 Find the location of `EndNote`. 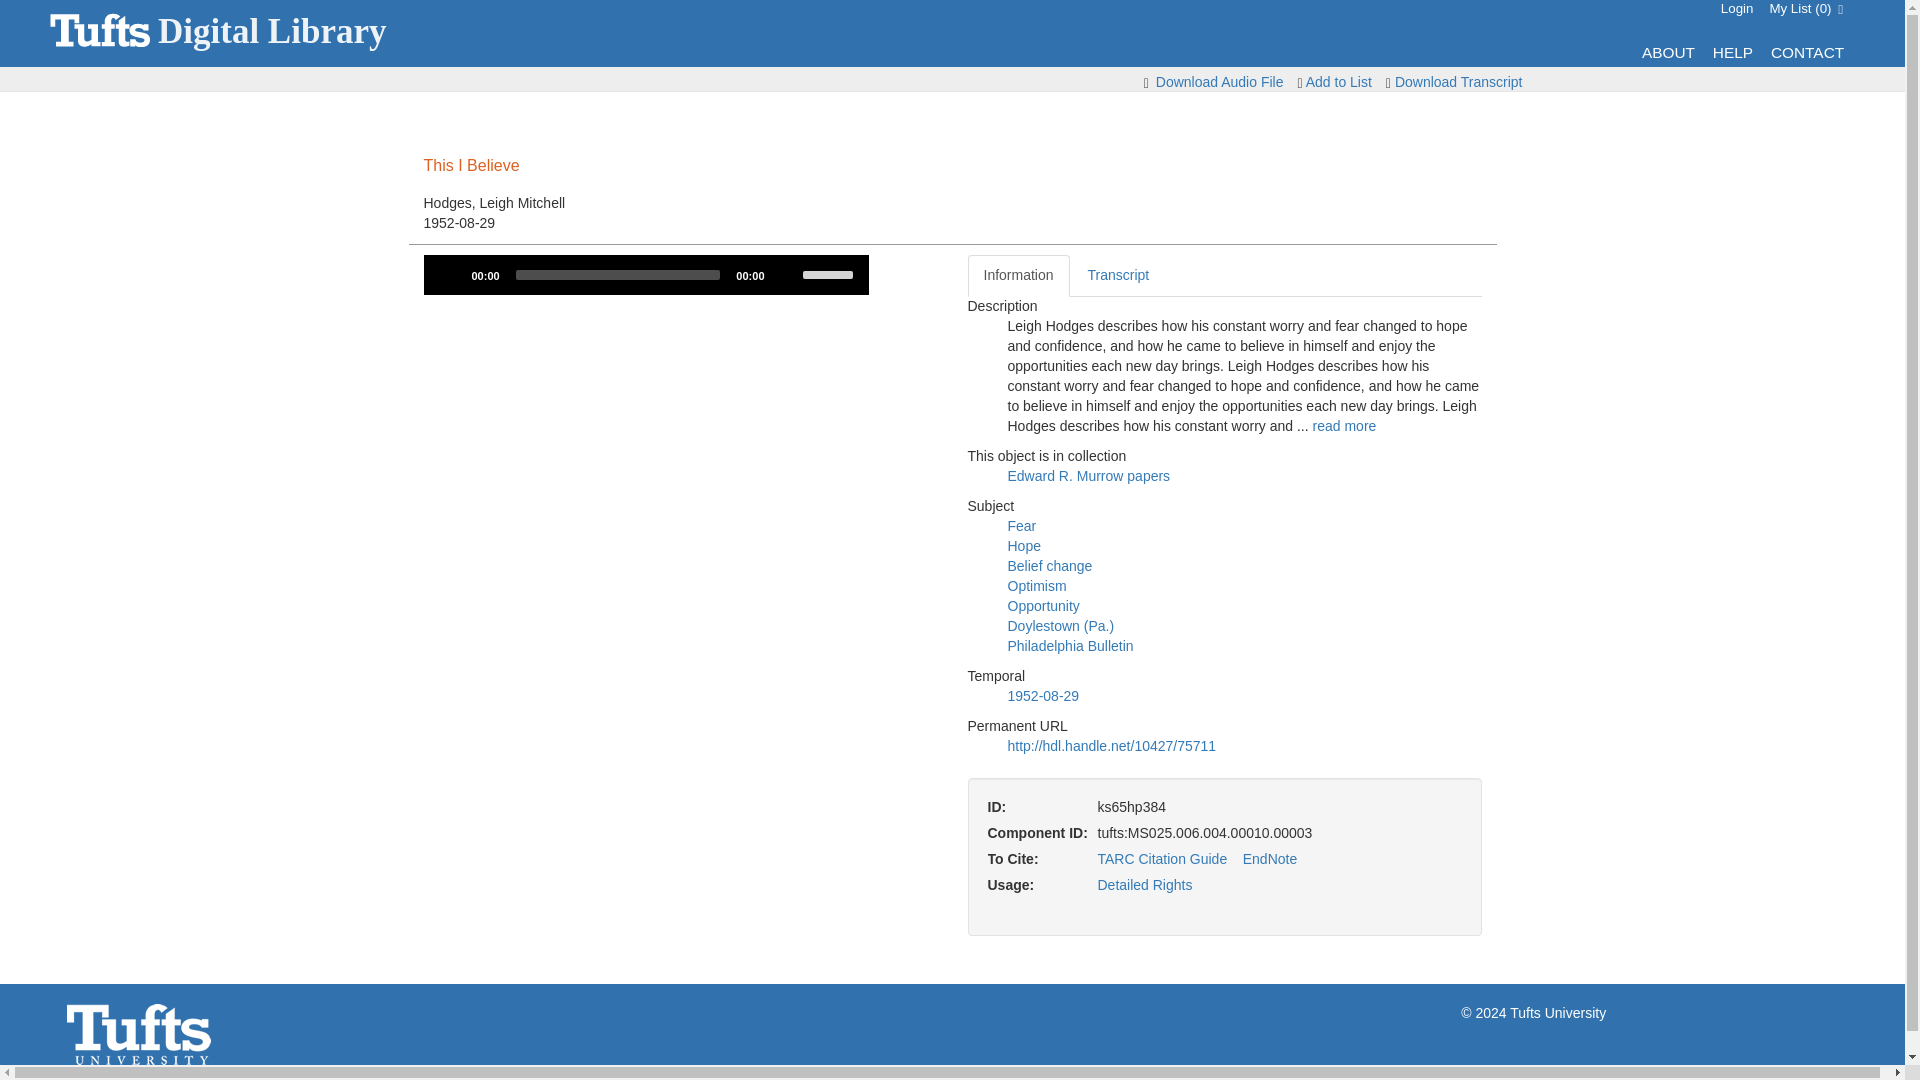

EndNote is located at coordinates (1270, 859).